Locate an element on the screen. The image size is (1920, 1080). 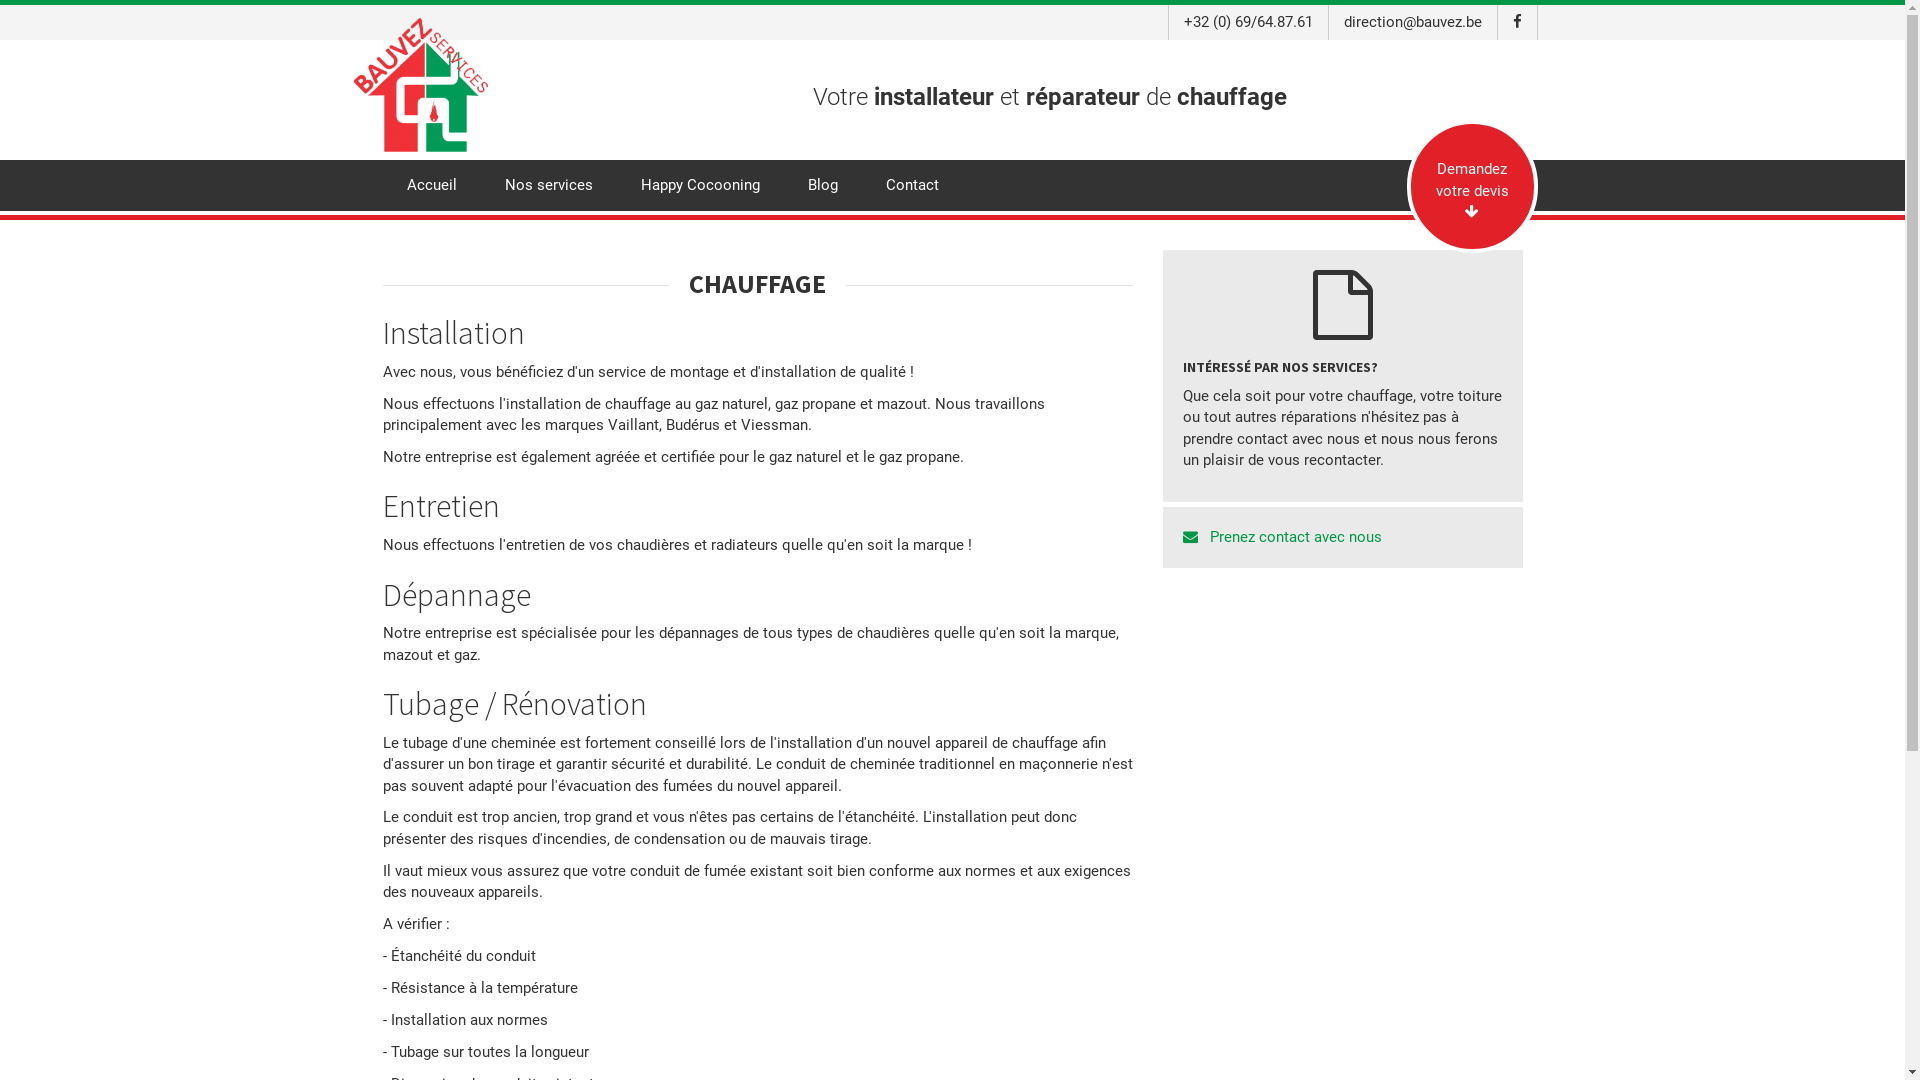
Nos services is located at coordinates (548, 186).